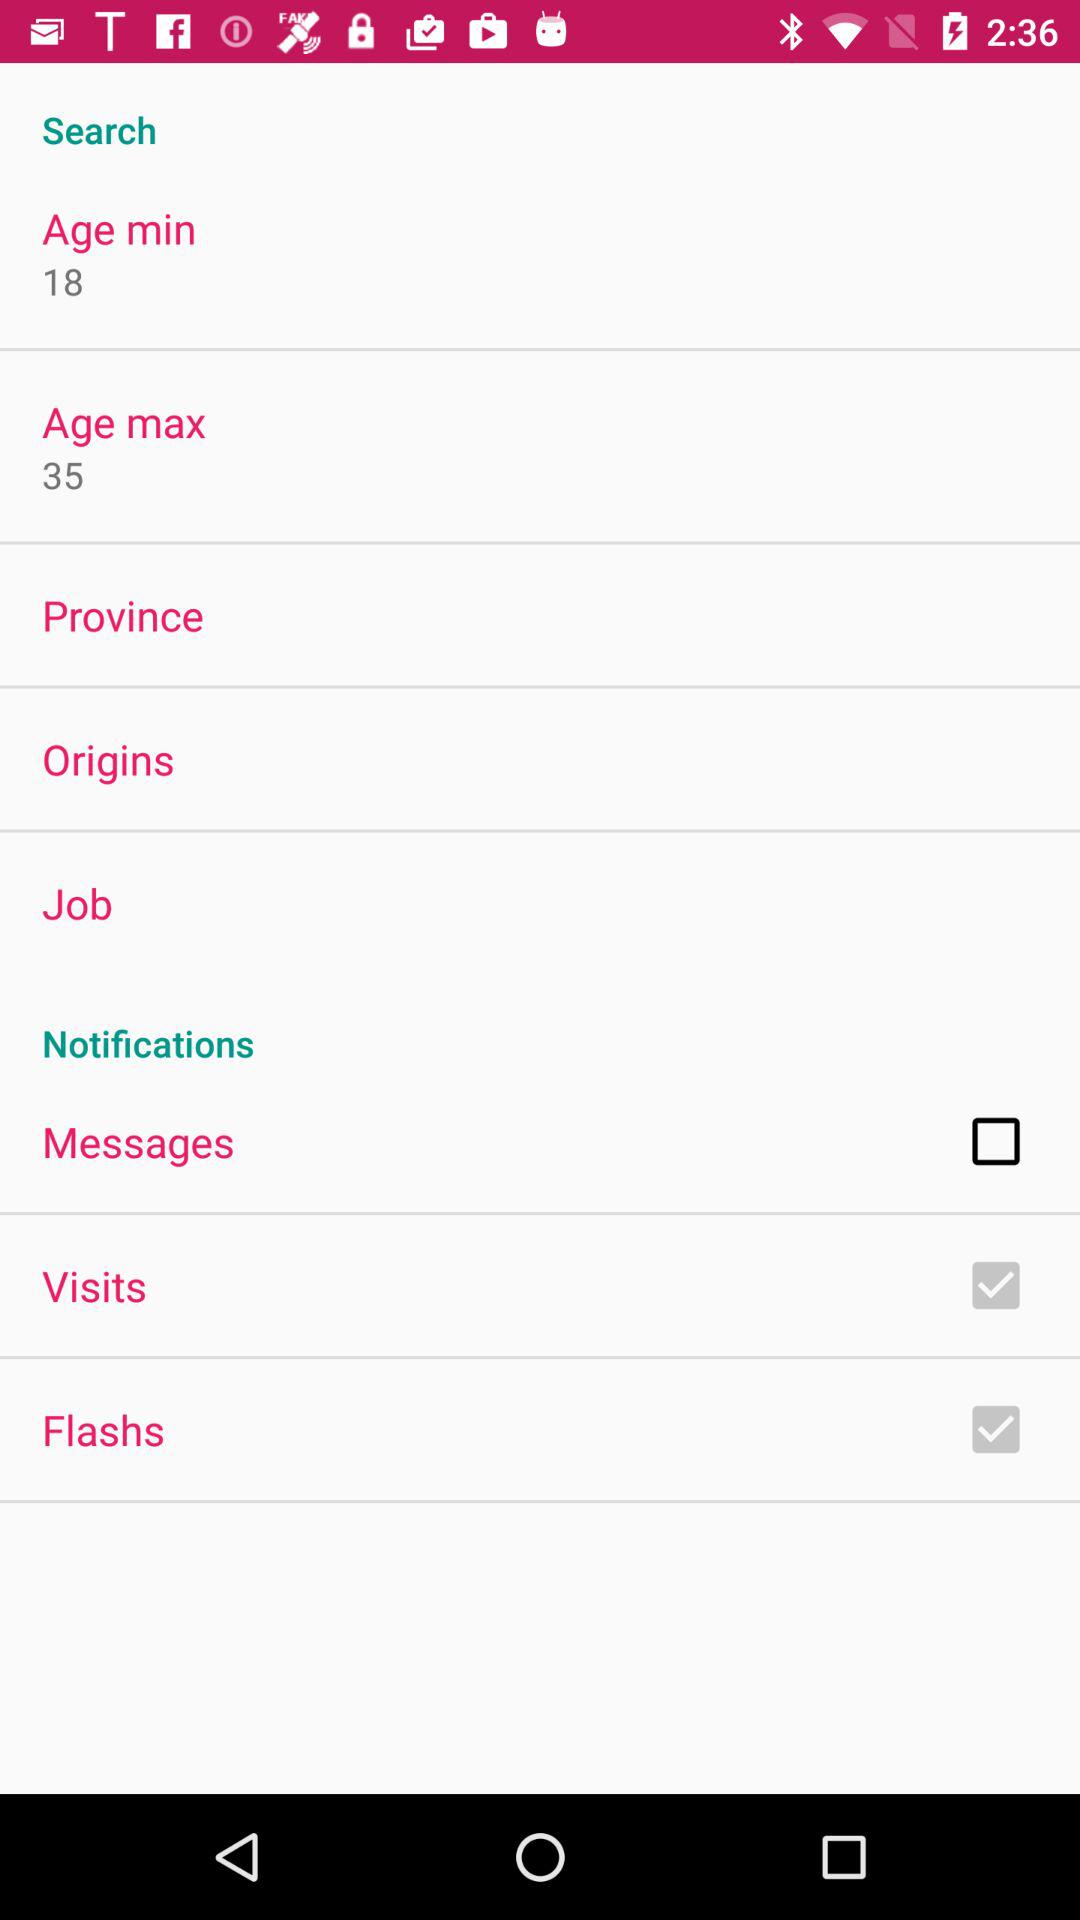 The width and height of the screenshot is (1080, 1920). What do you see at coordinates (103, 1429) in the screenshot?
I see `tap flashs app` at bounding box center [103, 1429].